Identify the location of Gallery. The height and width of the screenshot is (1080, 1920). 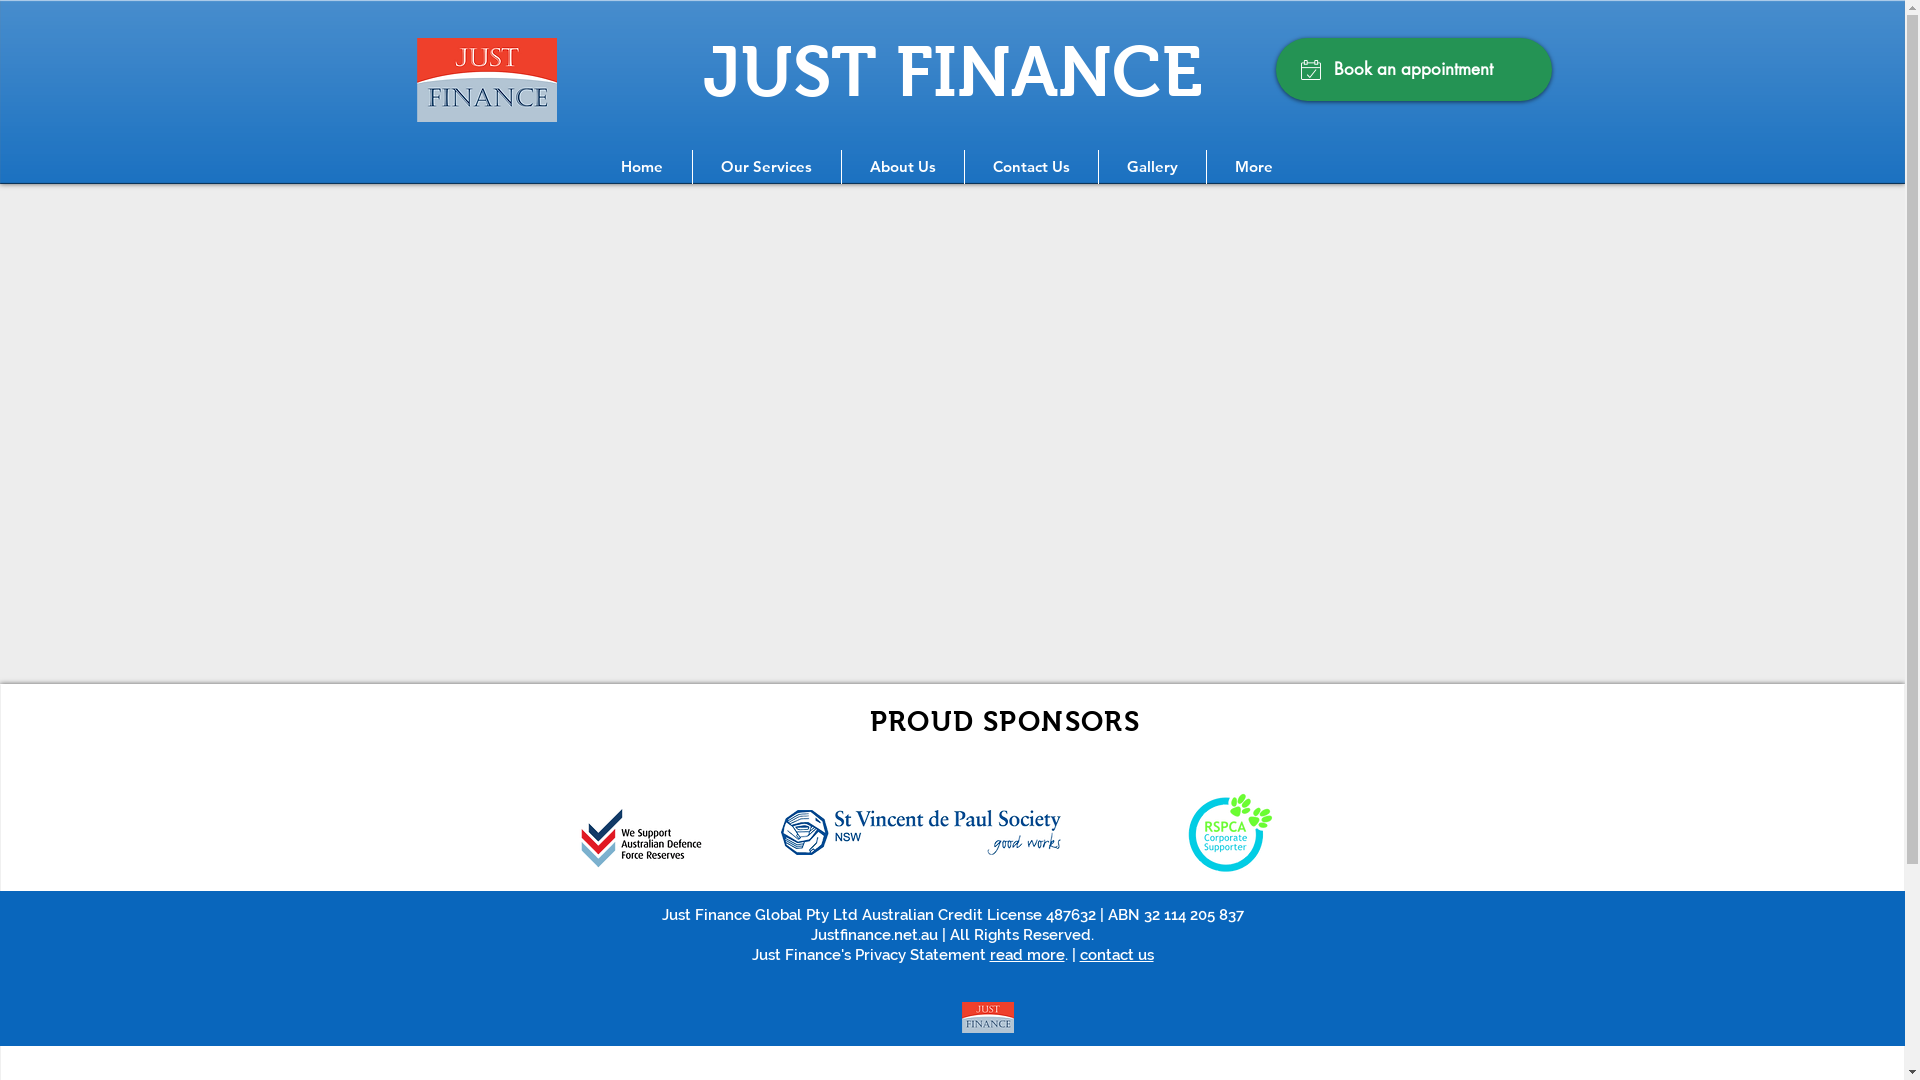
(1152, 167).